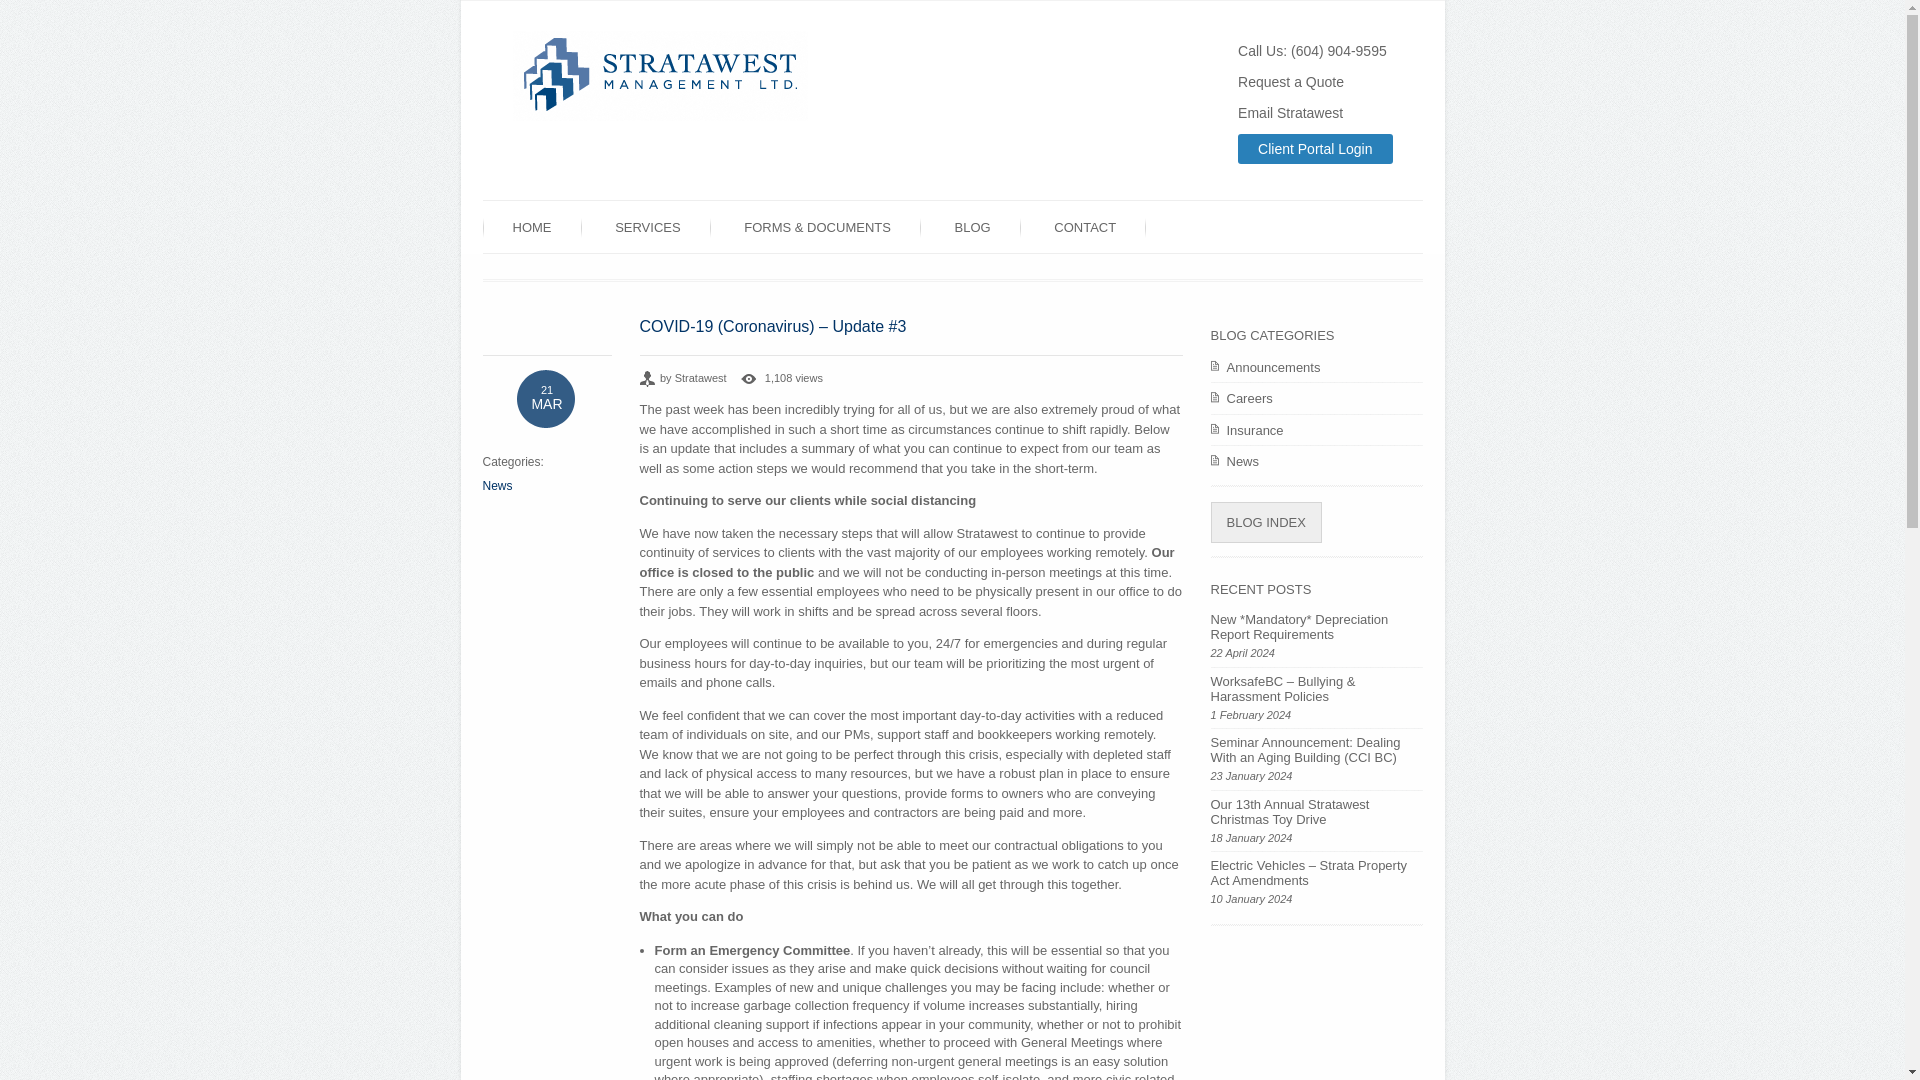 This screenshot has width=1920, height=1080. Describe the element at coordinates (1288, 810) in the screenshot. I see `Our 13th Annual Stratawest Christmas Toy Drive` at that location.